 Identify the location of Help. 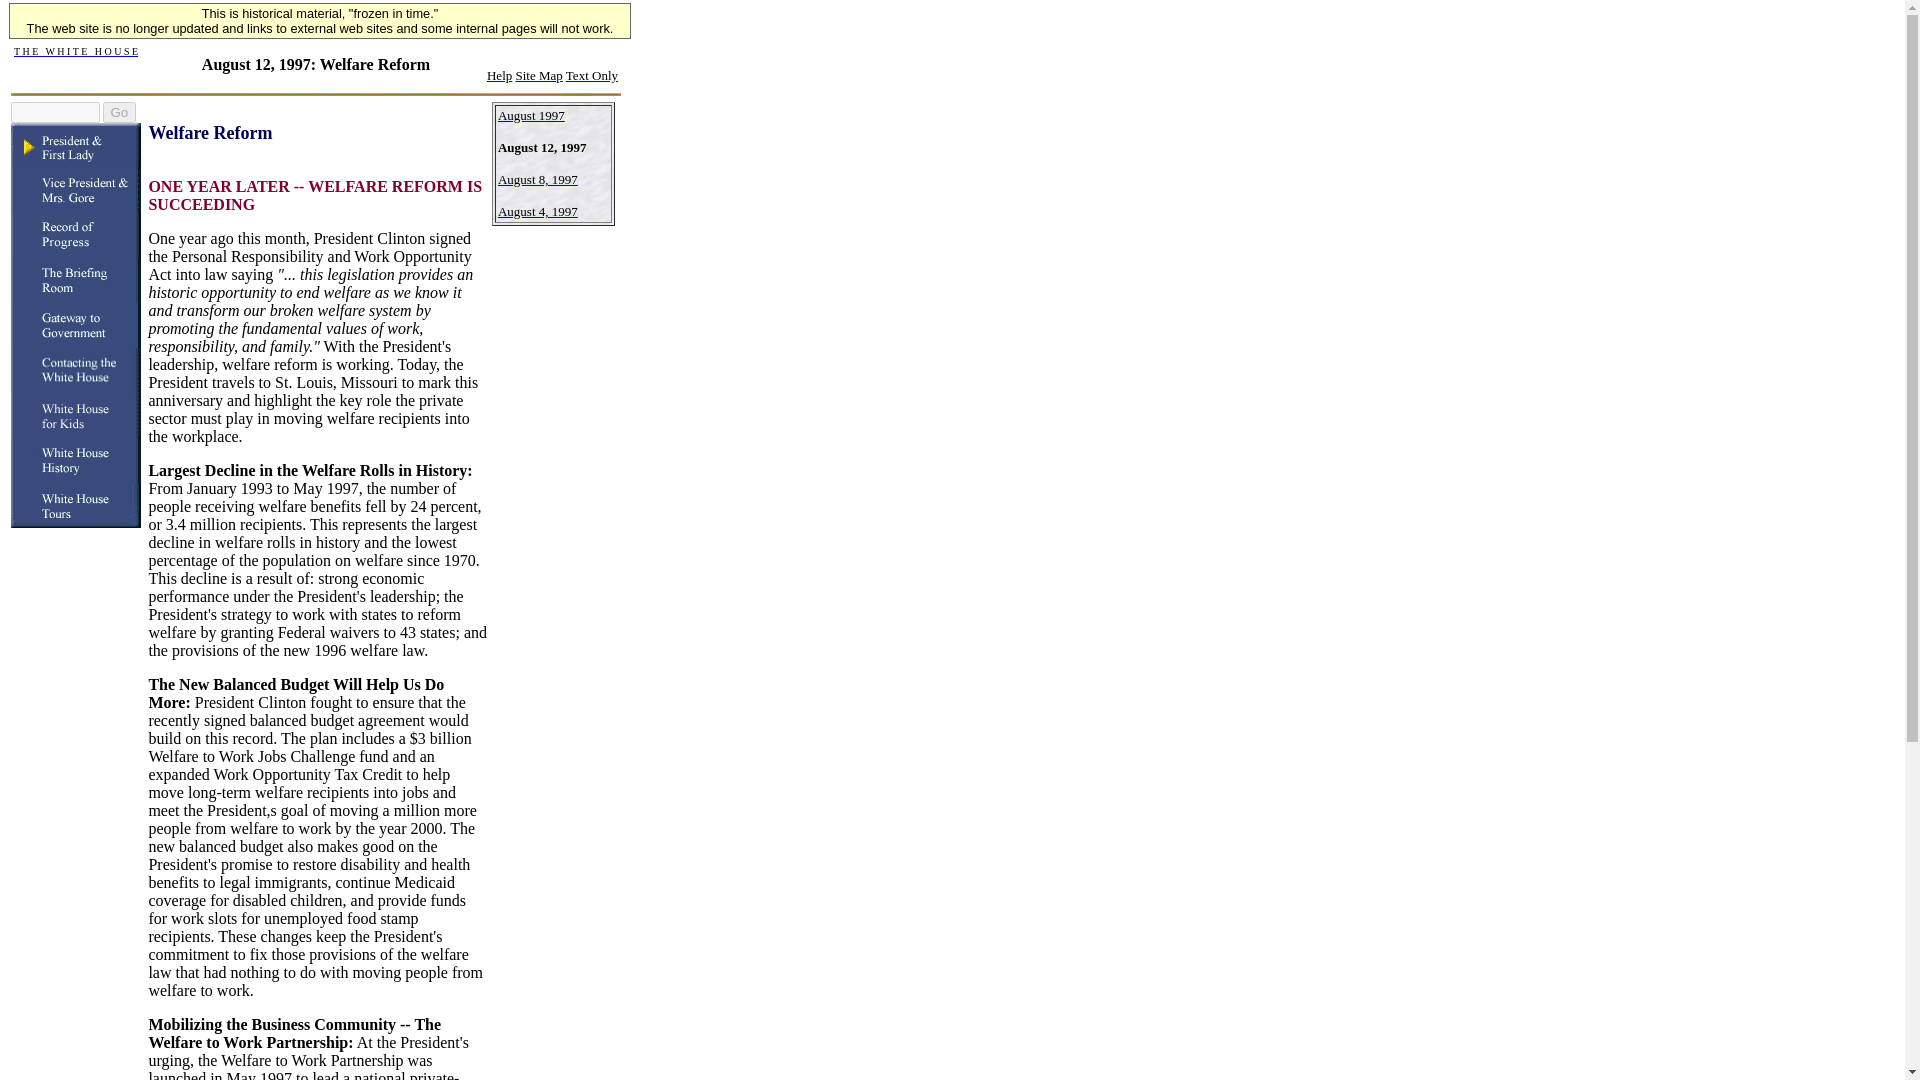
(500, 74).